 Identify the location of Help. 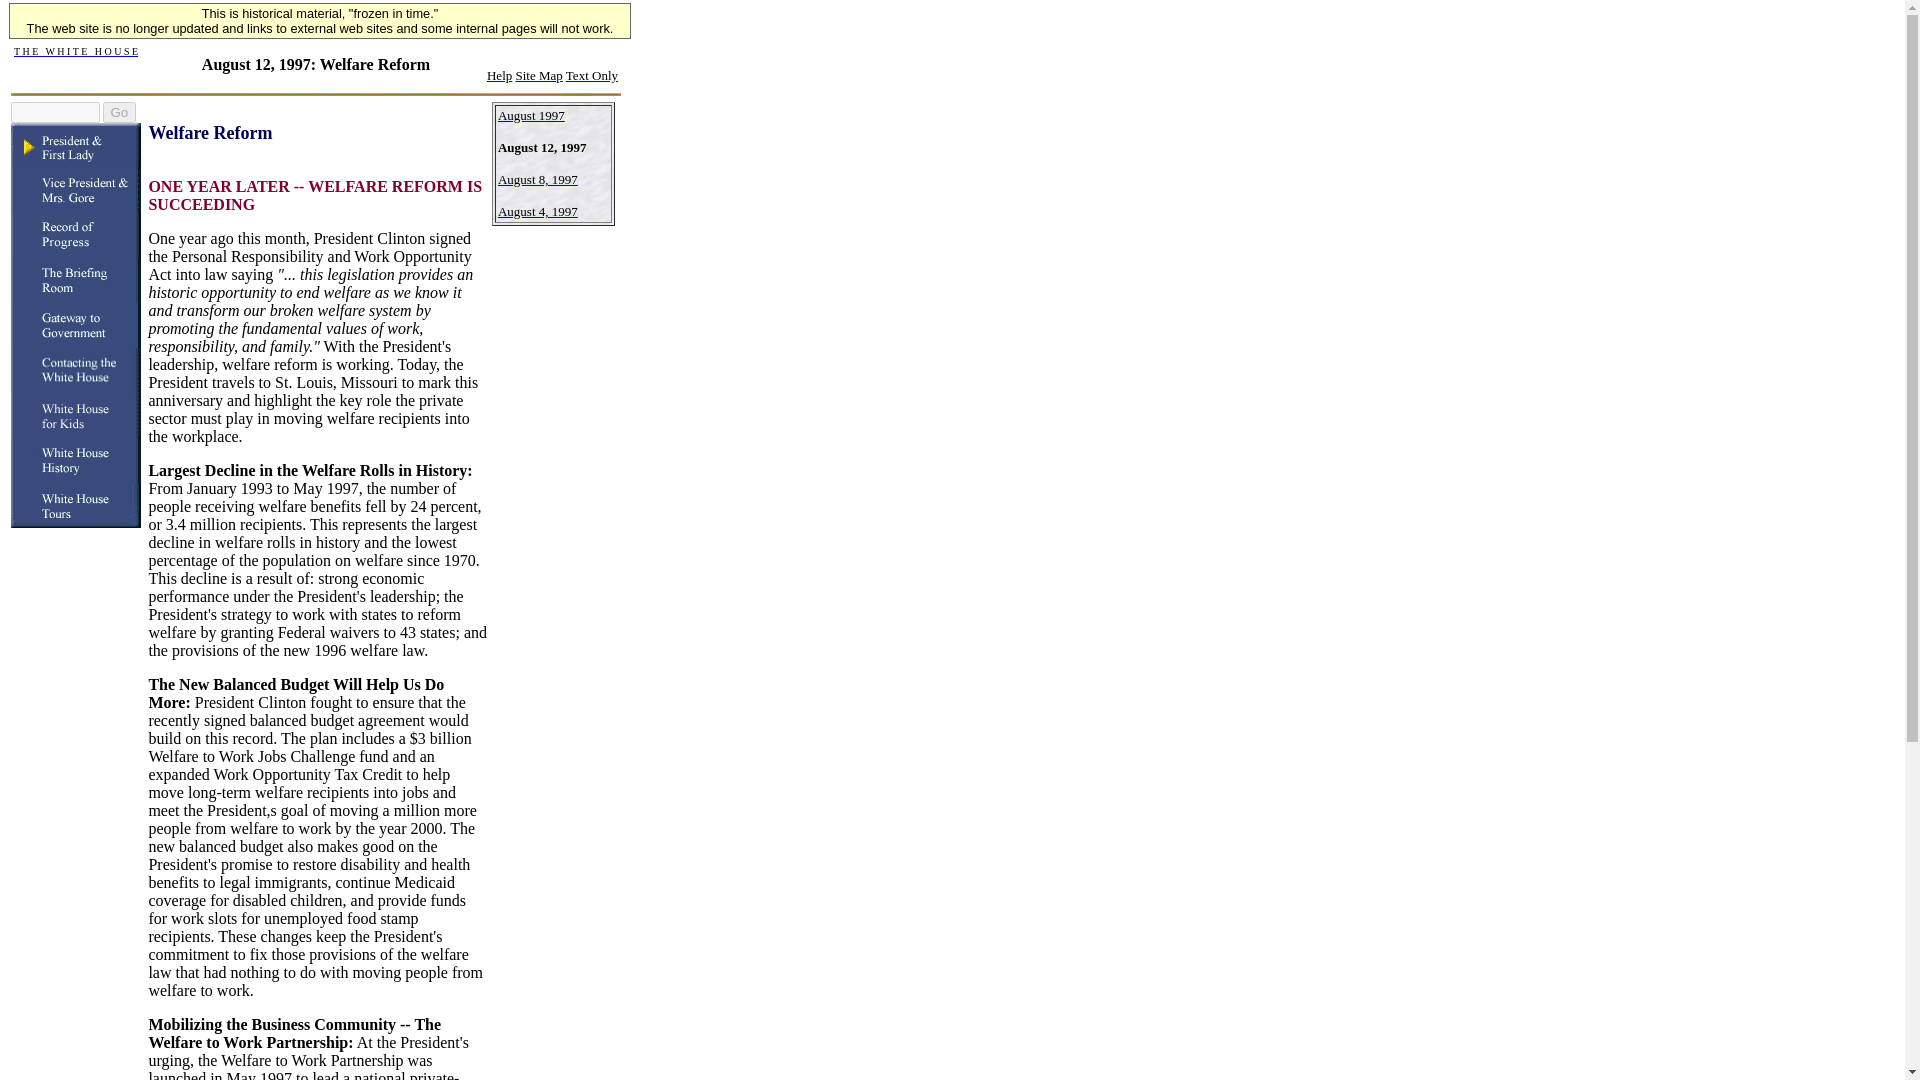
(500, 74).